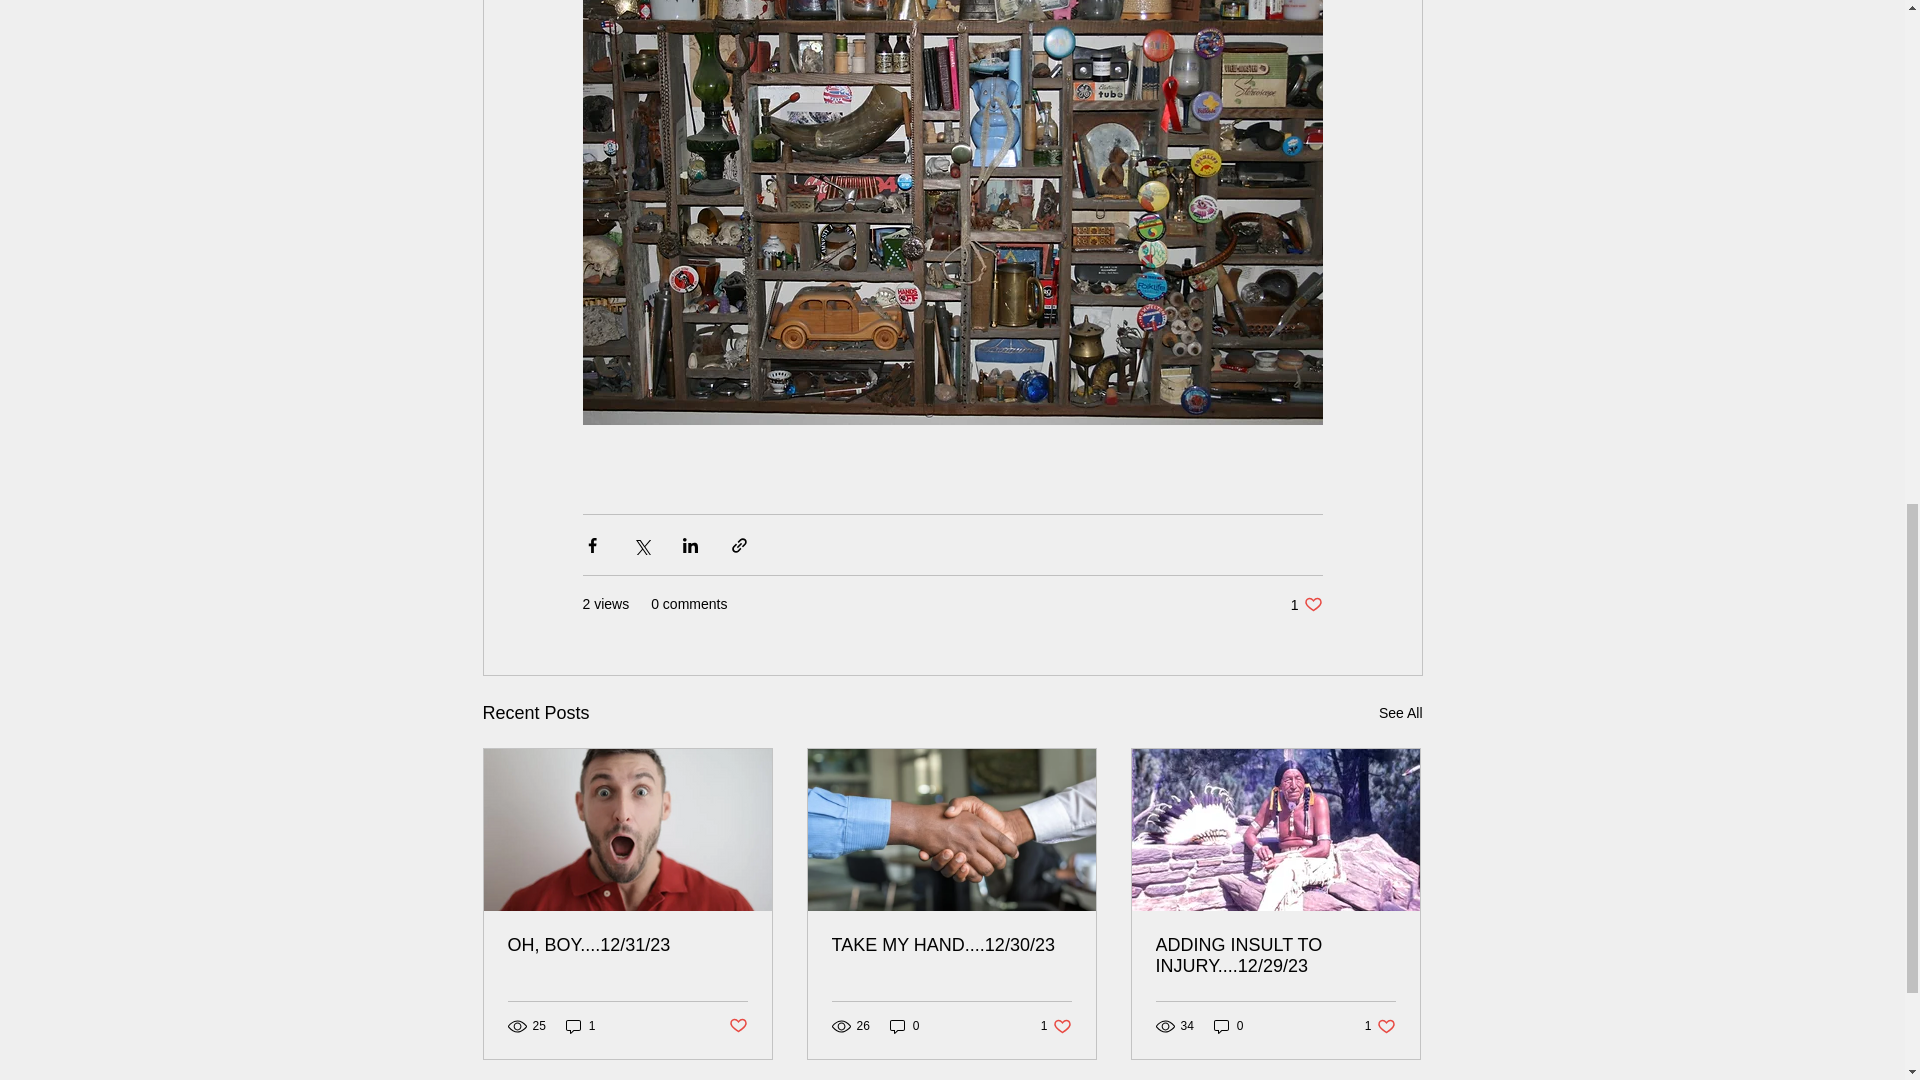 This screenshot has width=1920, height=1080. What do you see at coordinates (1400, 712) in the screenshot?
I see `See All` at bounding box center [1400, 712].